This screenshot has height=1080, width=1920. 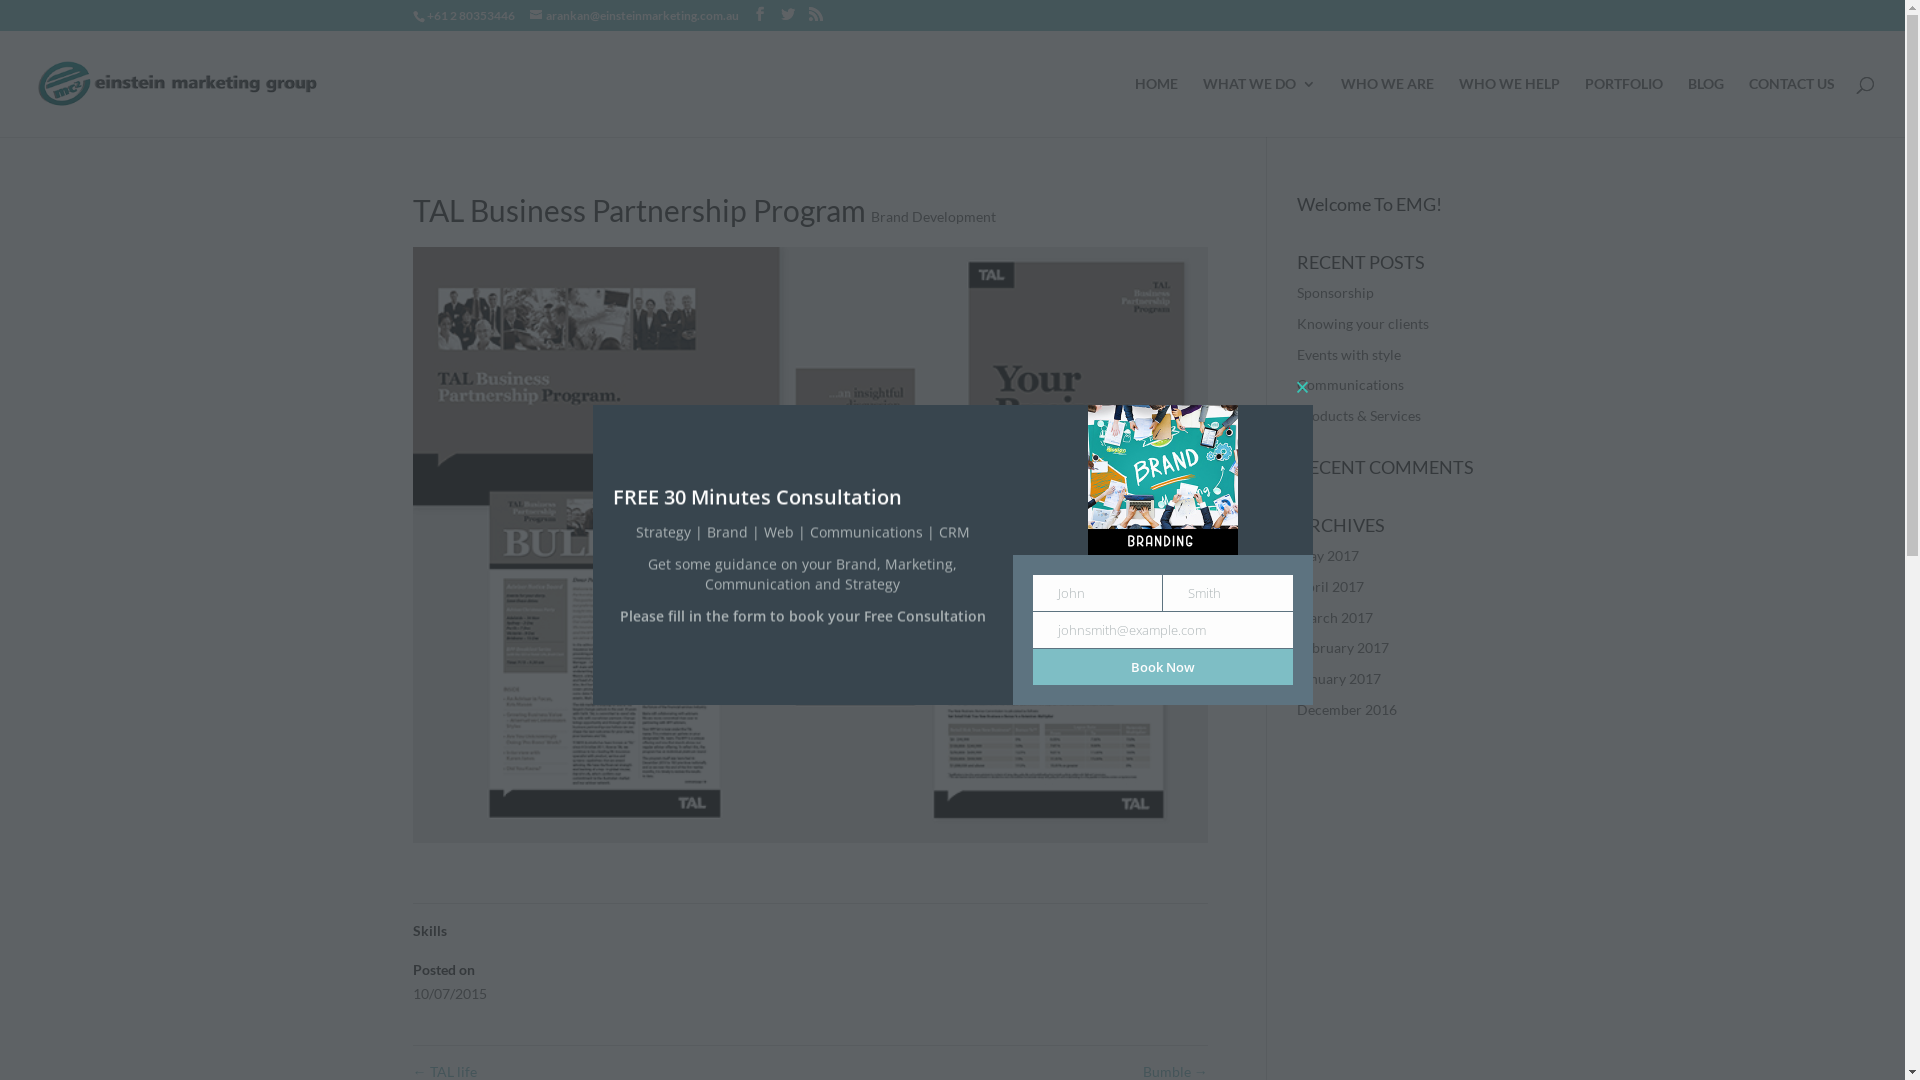 I want to click on December 2016, so click(x=1347, y=710).